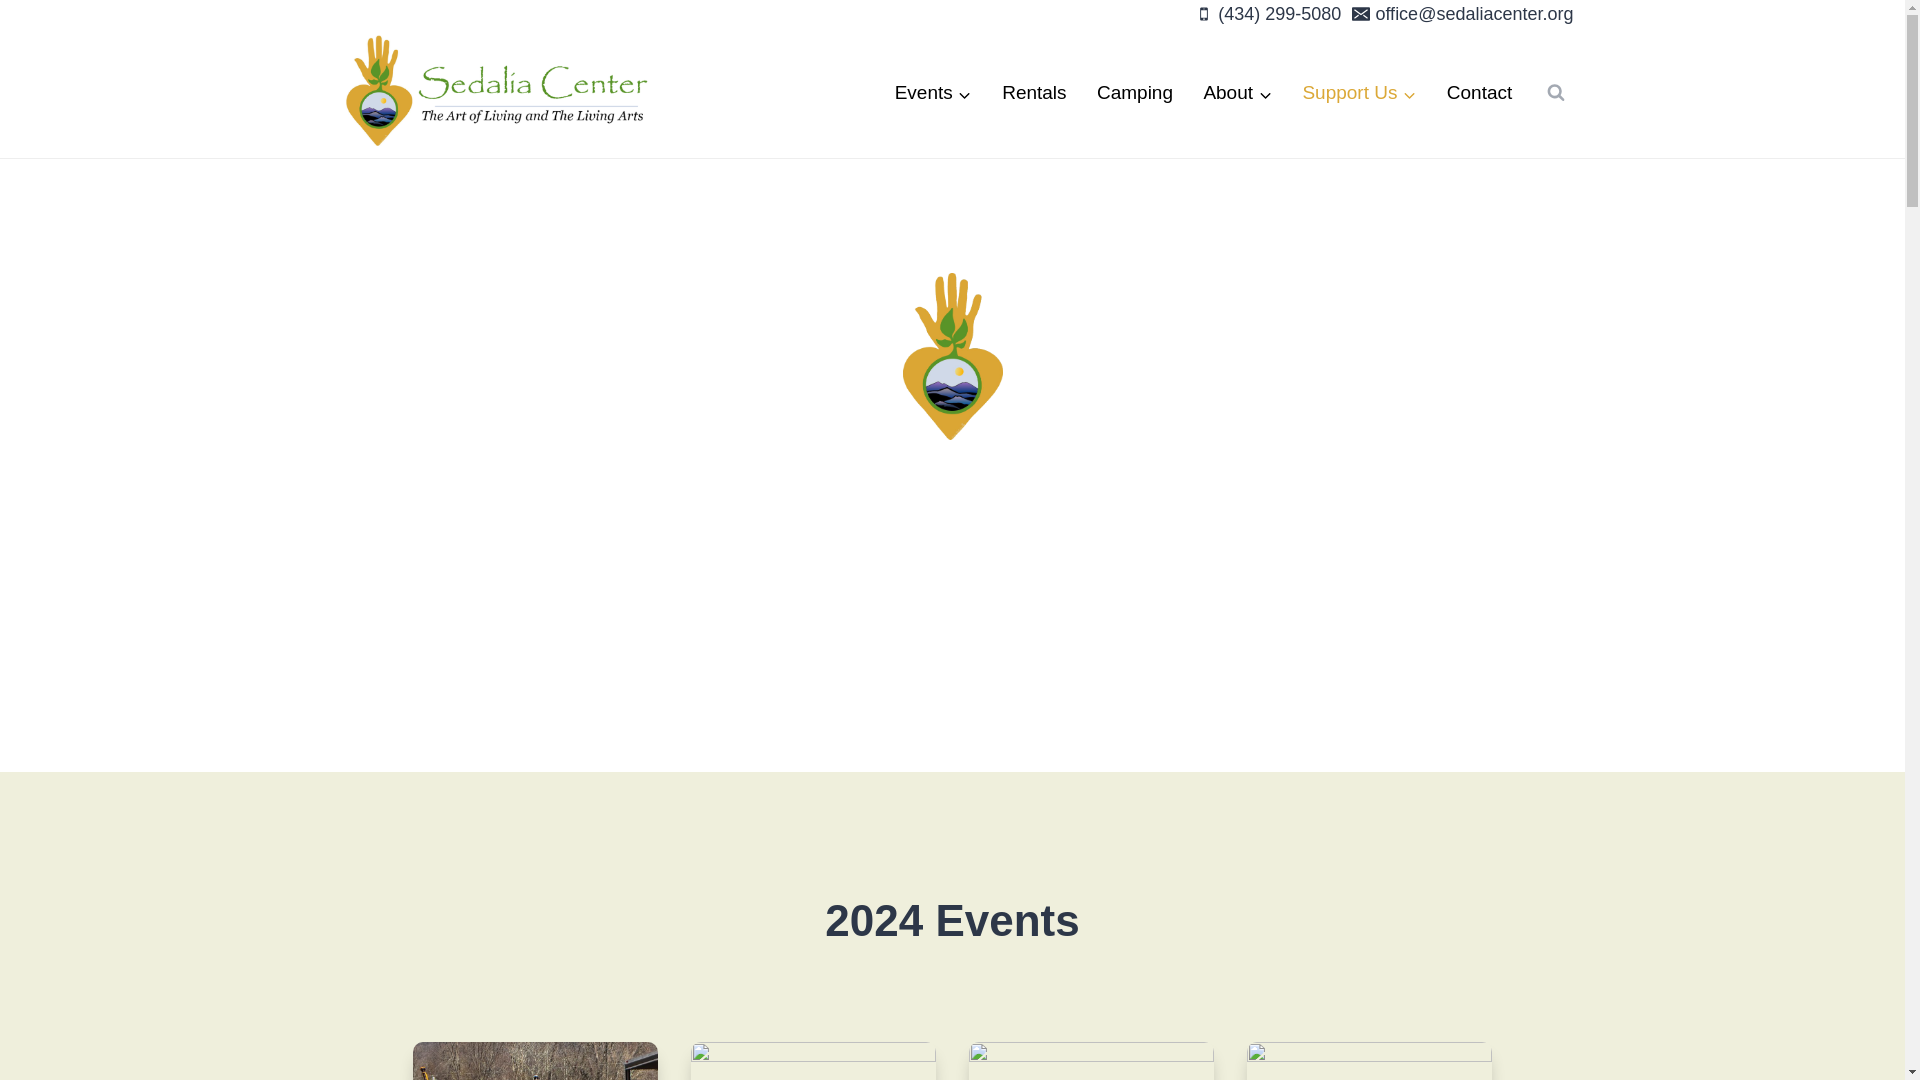  What do you see at coordinates (1480, 92) in the screenshot?
I see `Contact` at bounding box center [1480, 92].